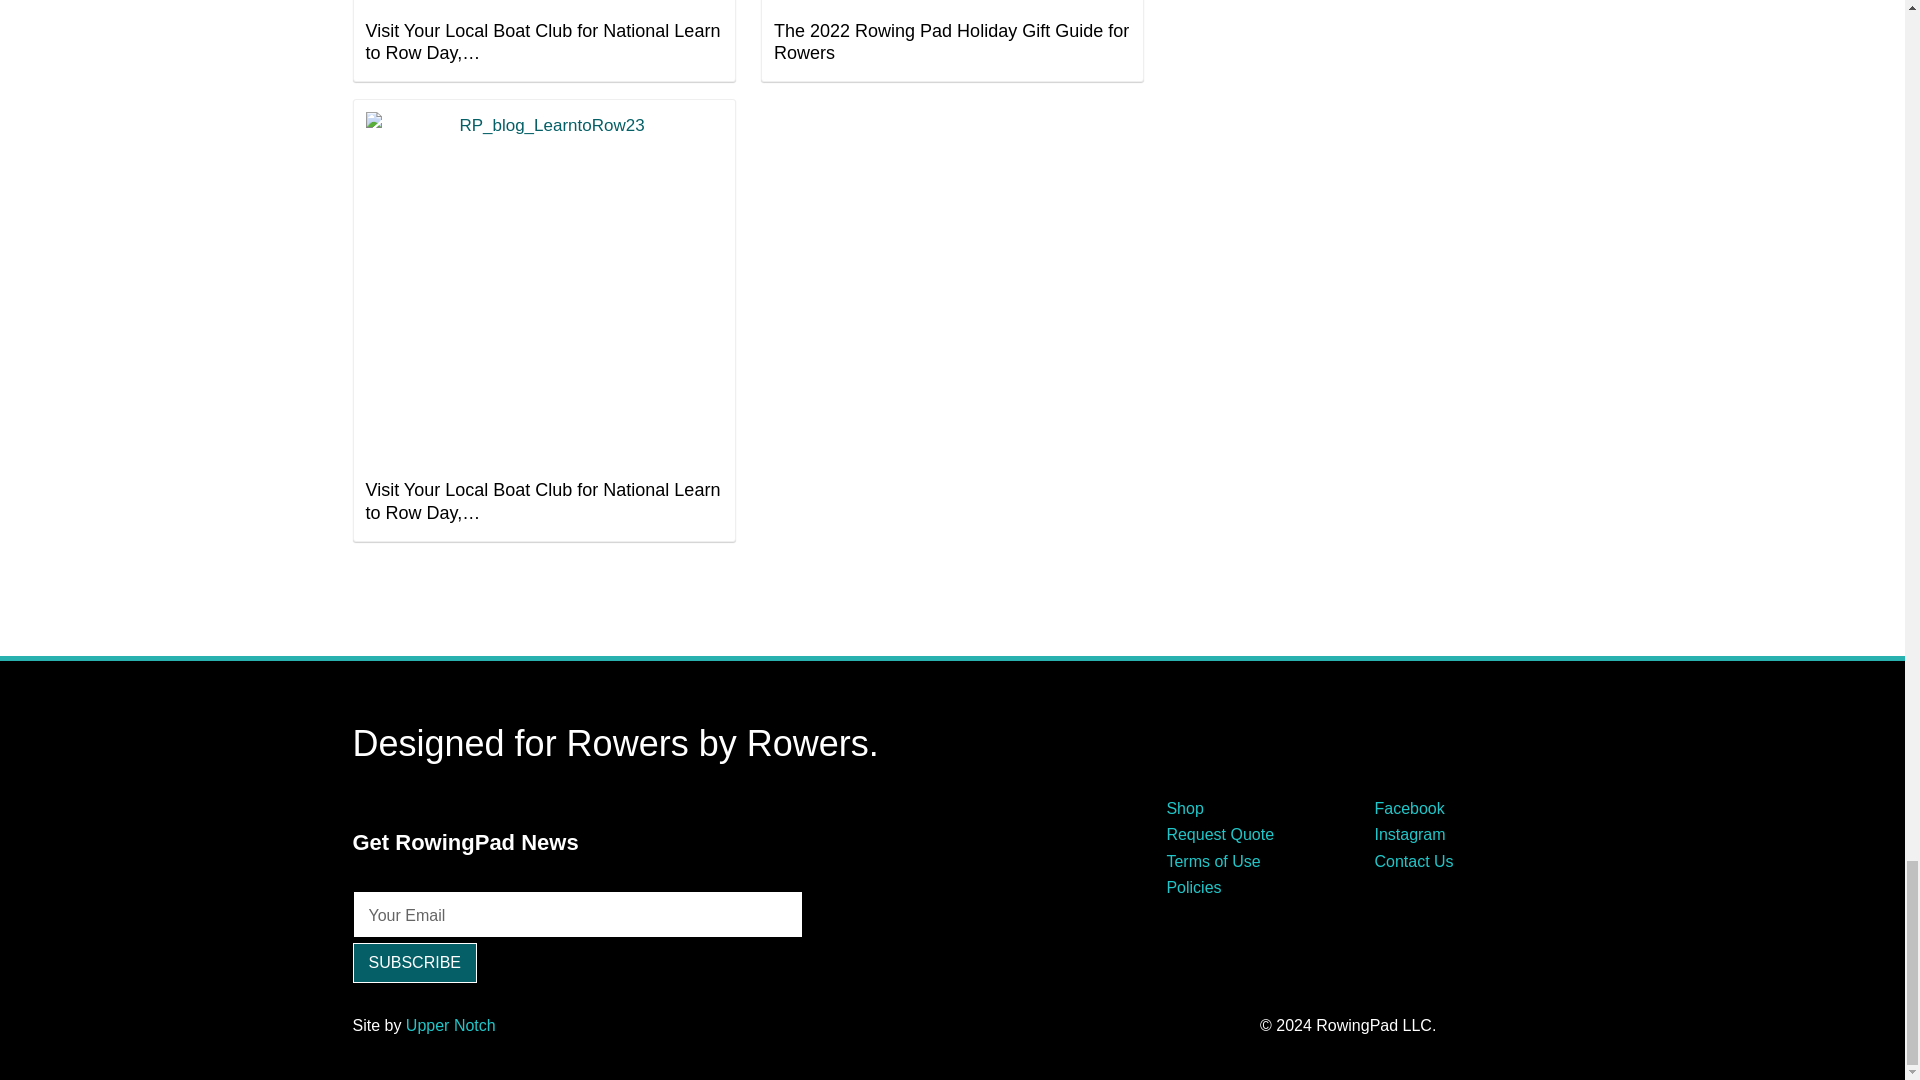 This screenshot has width=1920, height=1080. I want to click on Request Quote, so click(1220, 834).